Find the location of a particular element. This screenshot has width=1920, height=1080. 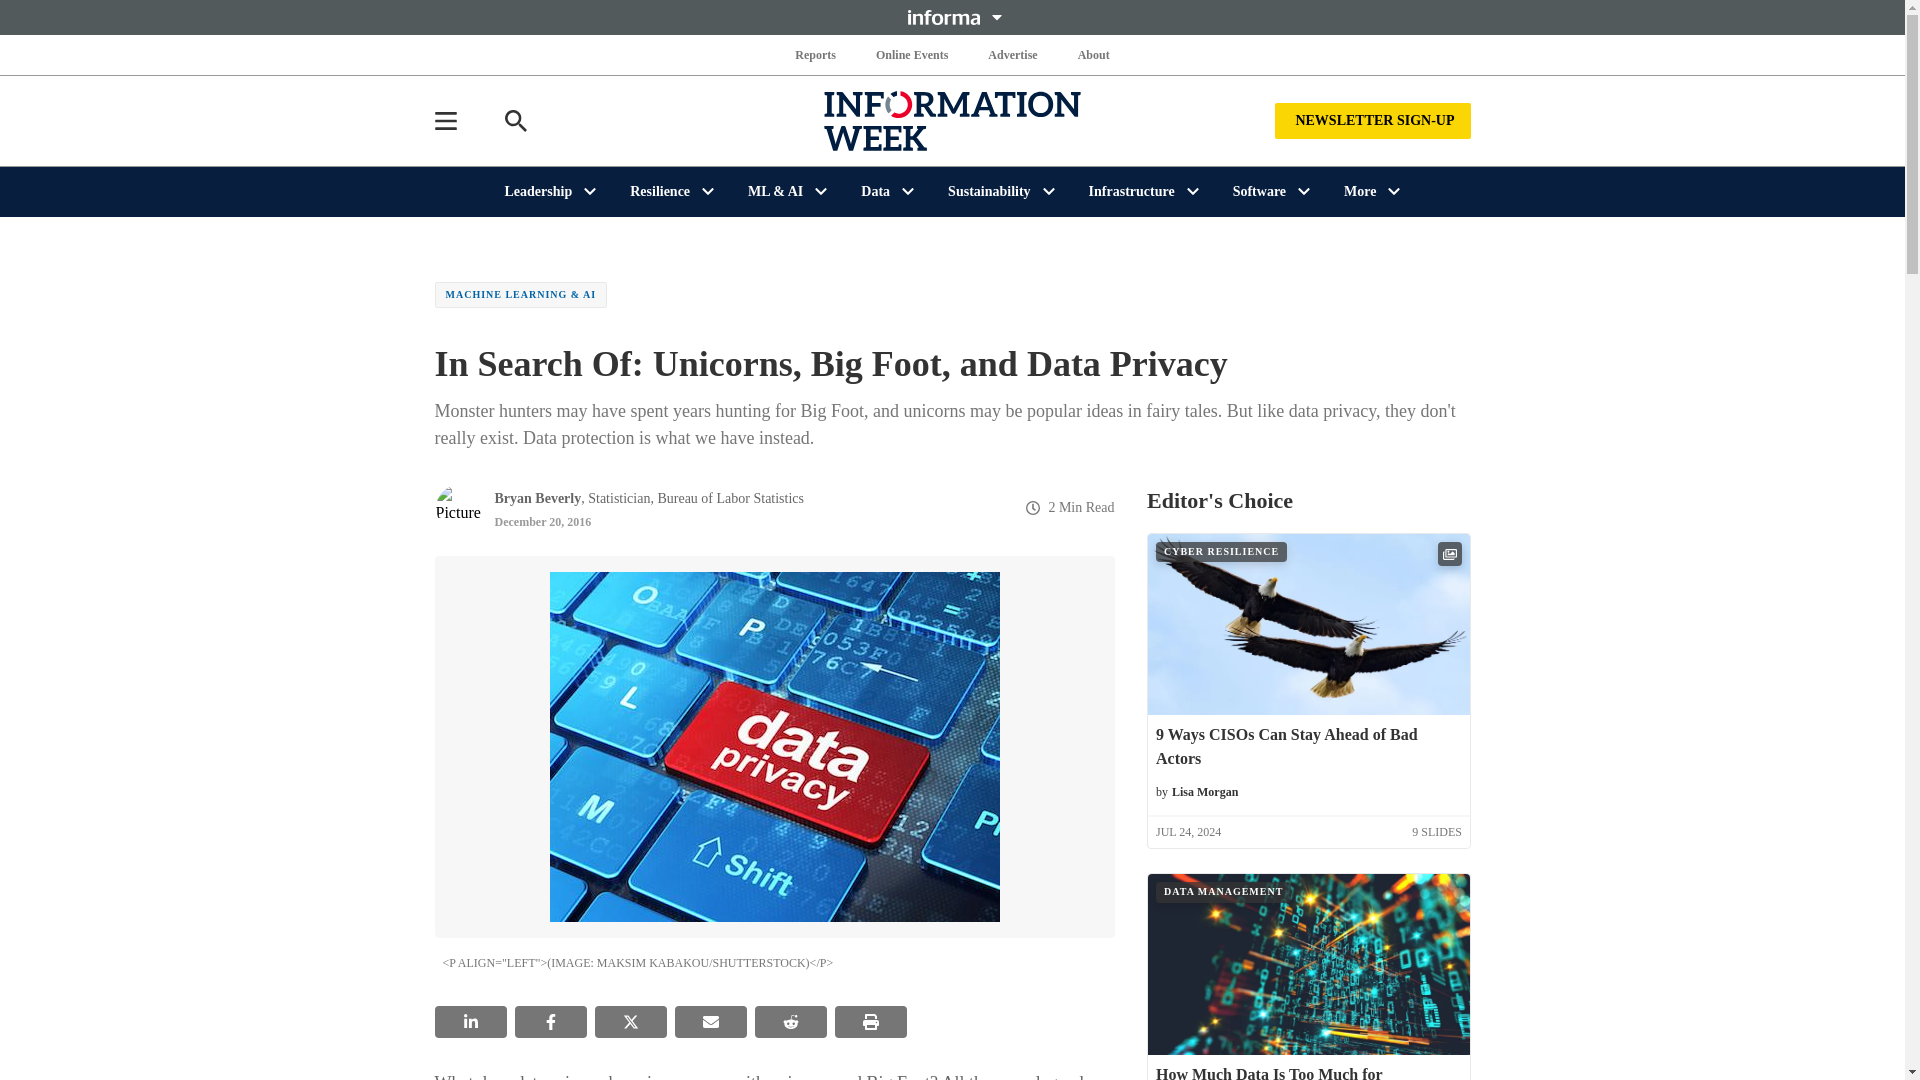

NEWSLETTER SIGN-UP is located at coordinates (1372, 120).